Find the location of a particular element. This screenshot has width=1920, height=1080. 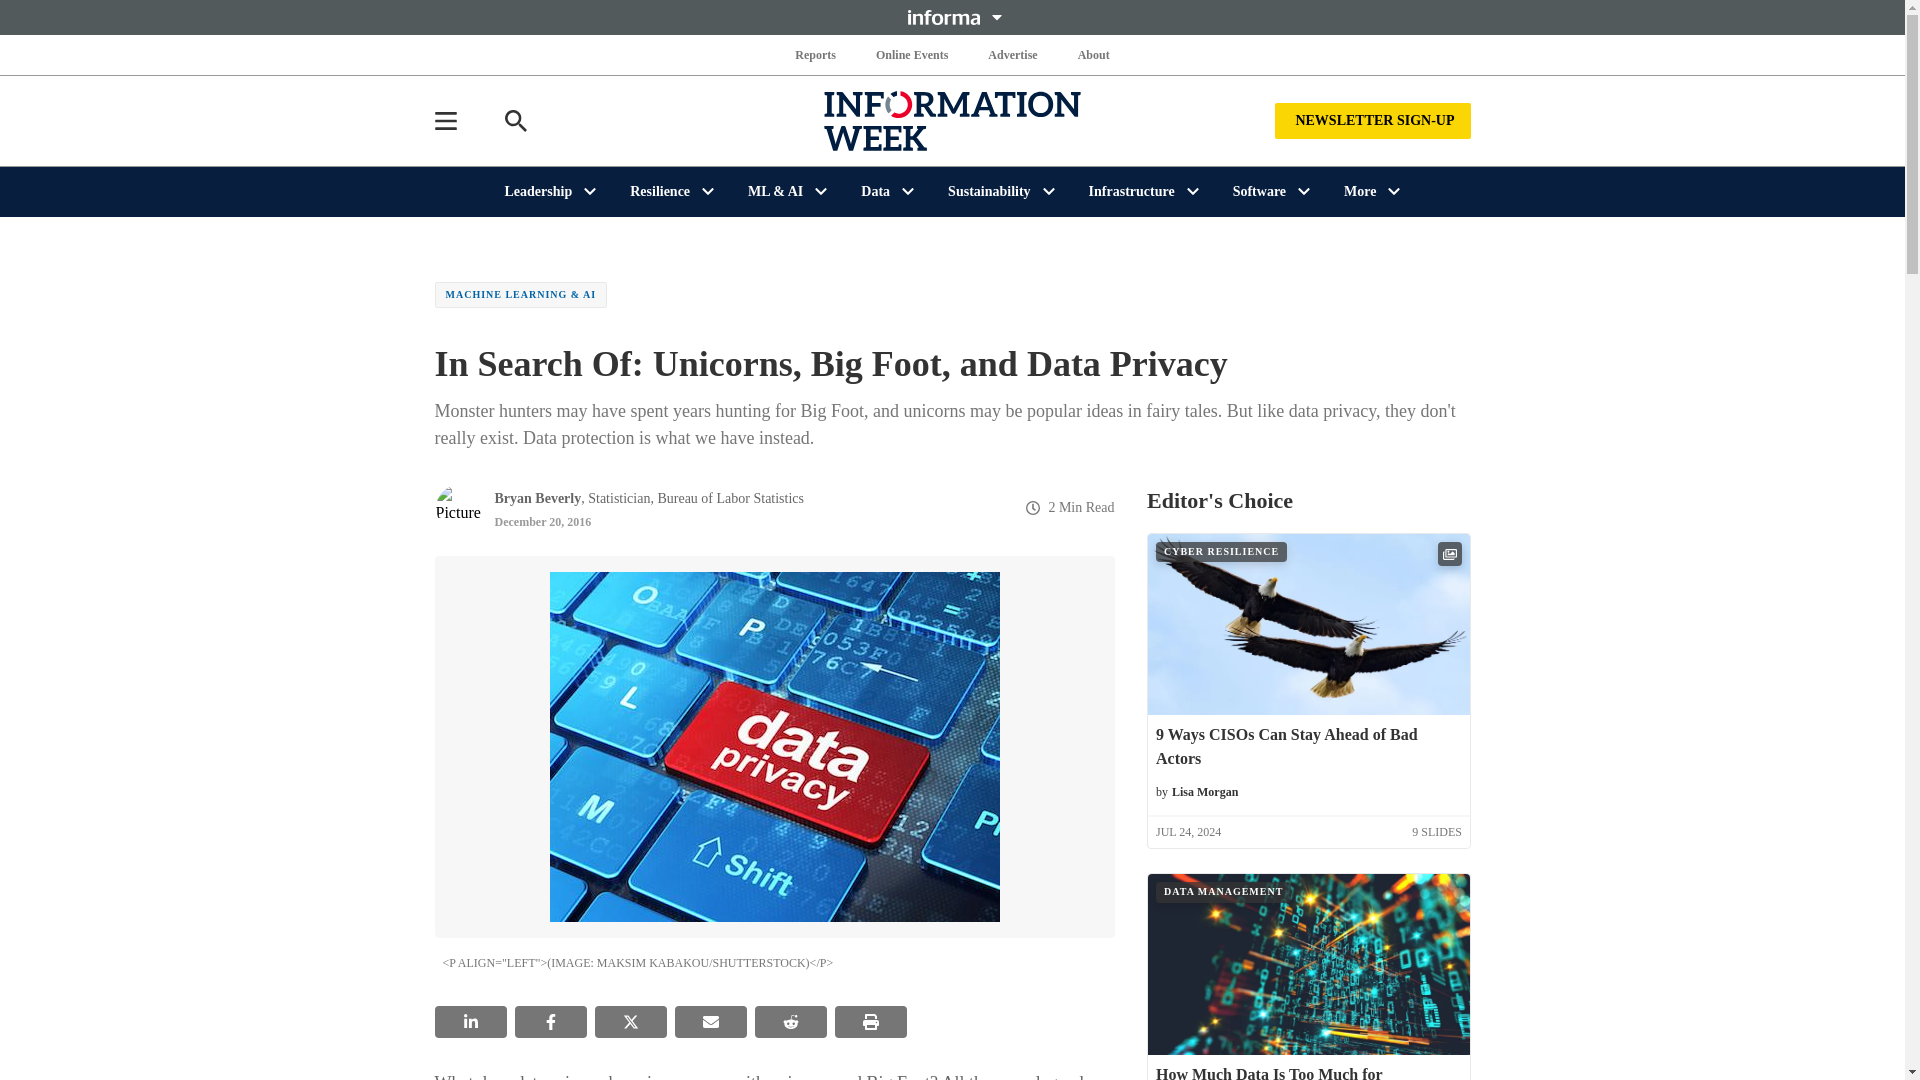

NEWSLETTER SIGN-UP is located at coordinates (1372, 120).